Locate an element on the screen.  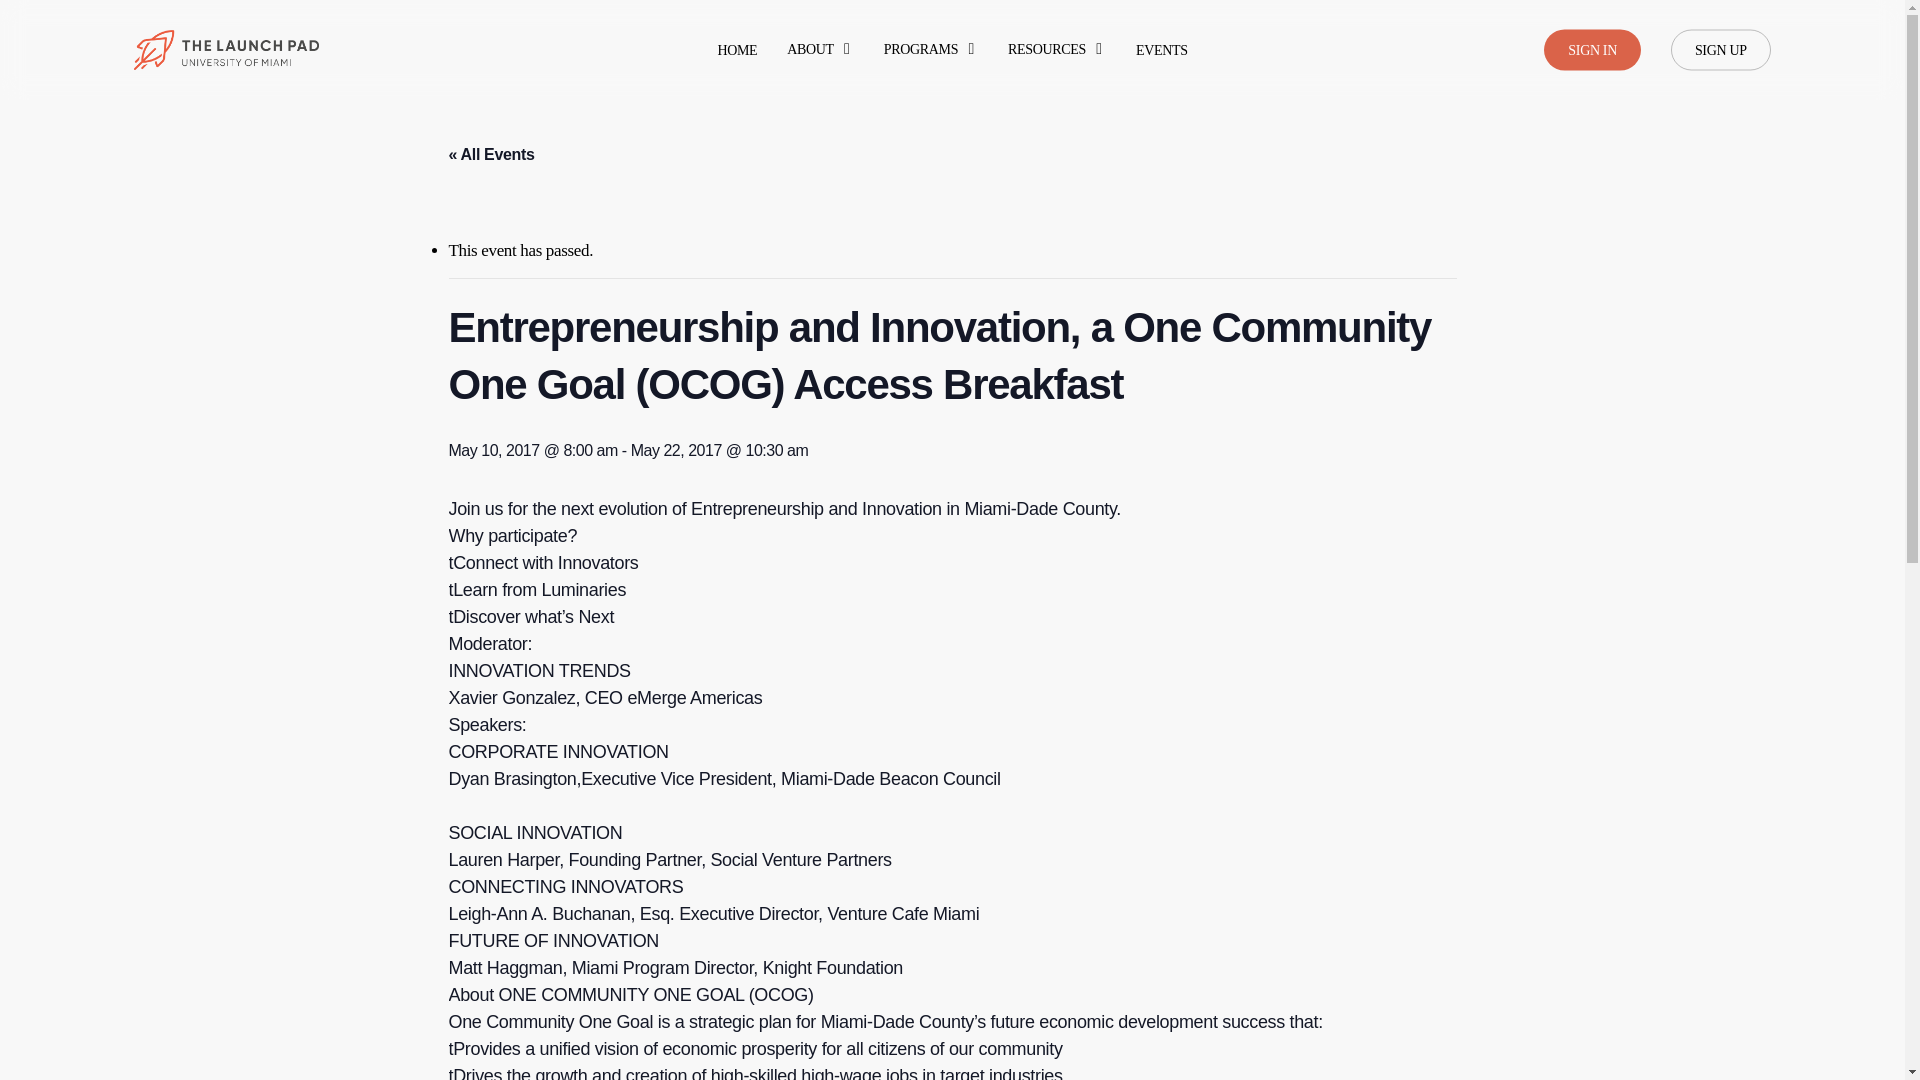
ABOUT is located at coordinates (820, 50).